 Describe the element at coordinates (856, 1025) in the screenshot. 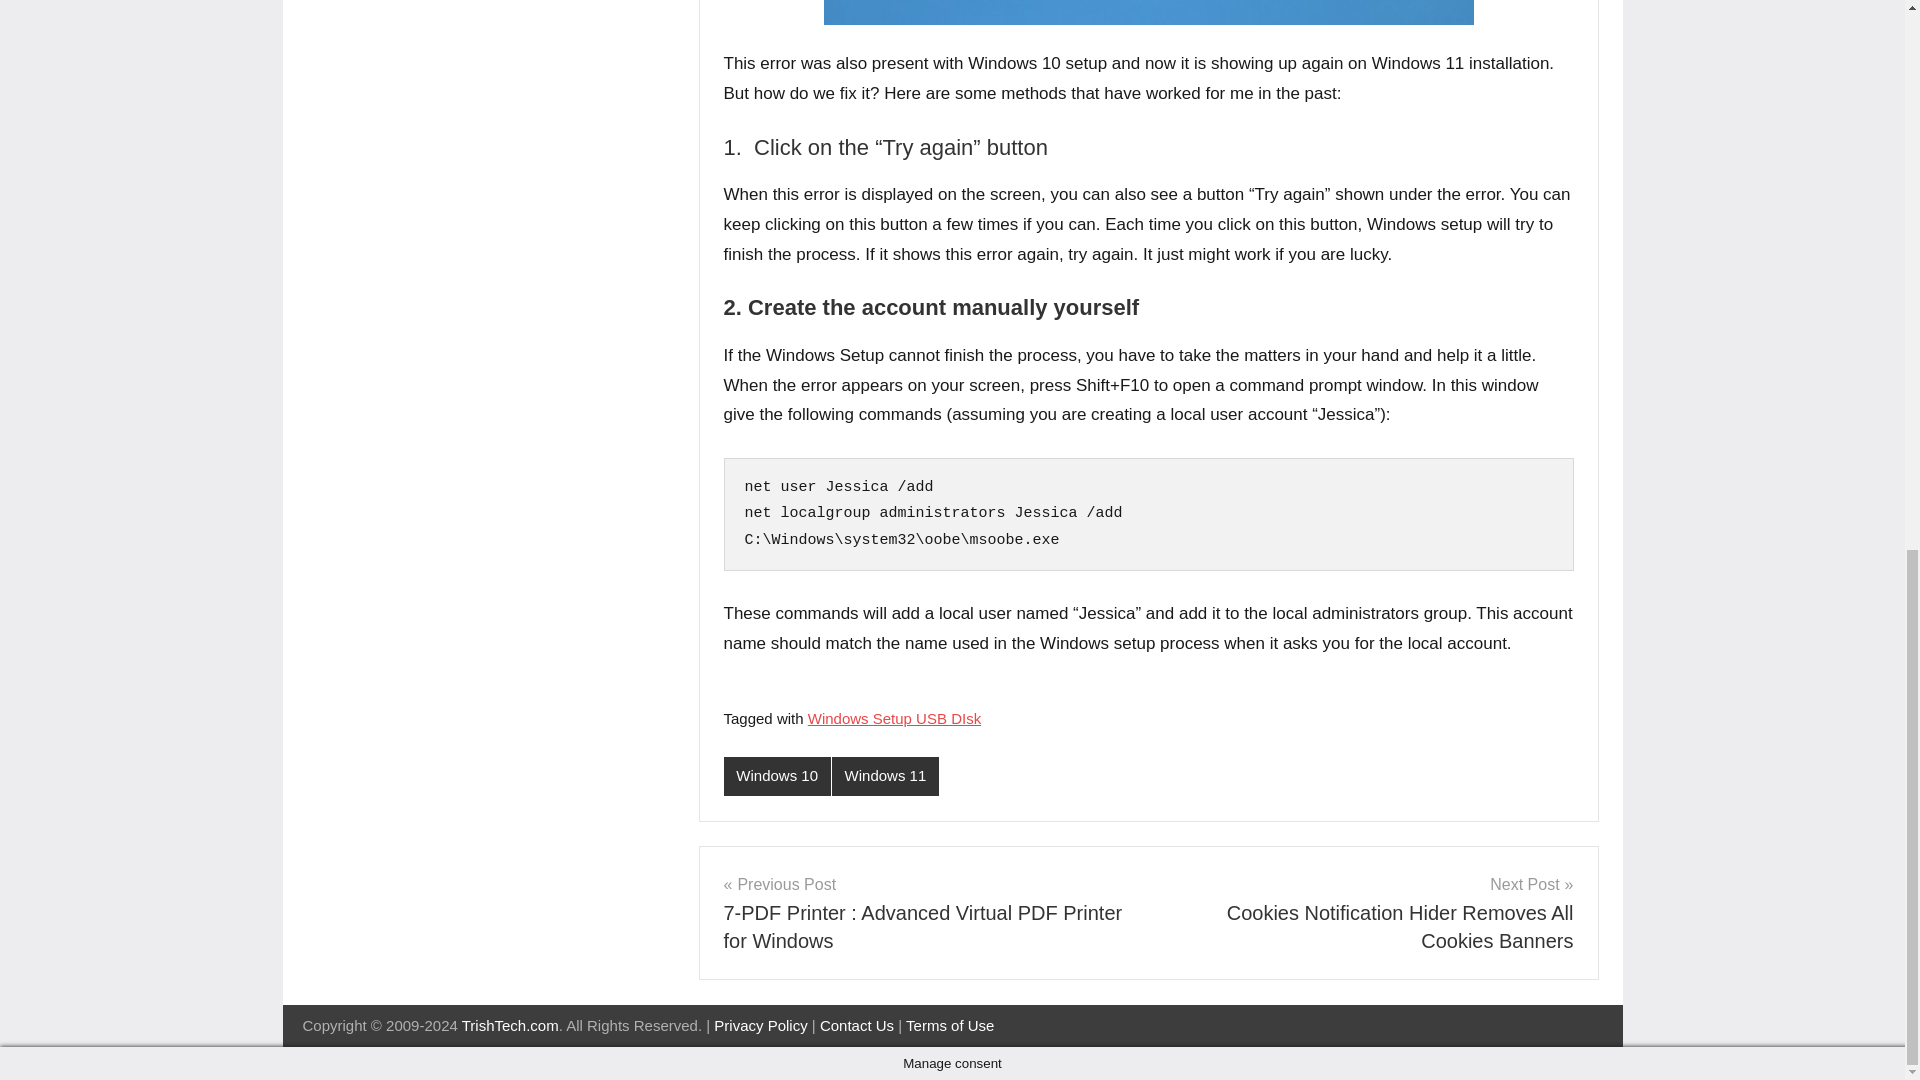

I see `Contact Us` at that location.